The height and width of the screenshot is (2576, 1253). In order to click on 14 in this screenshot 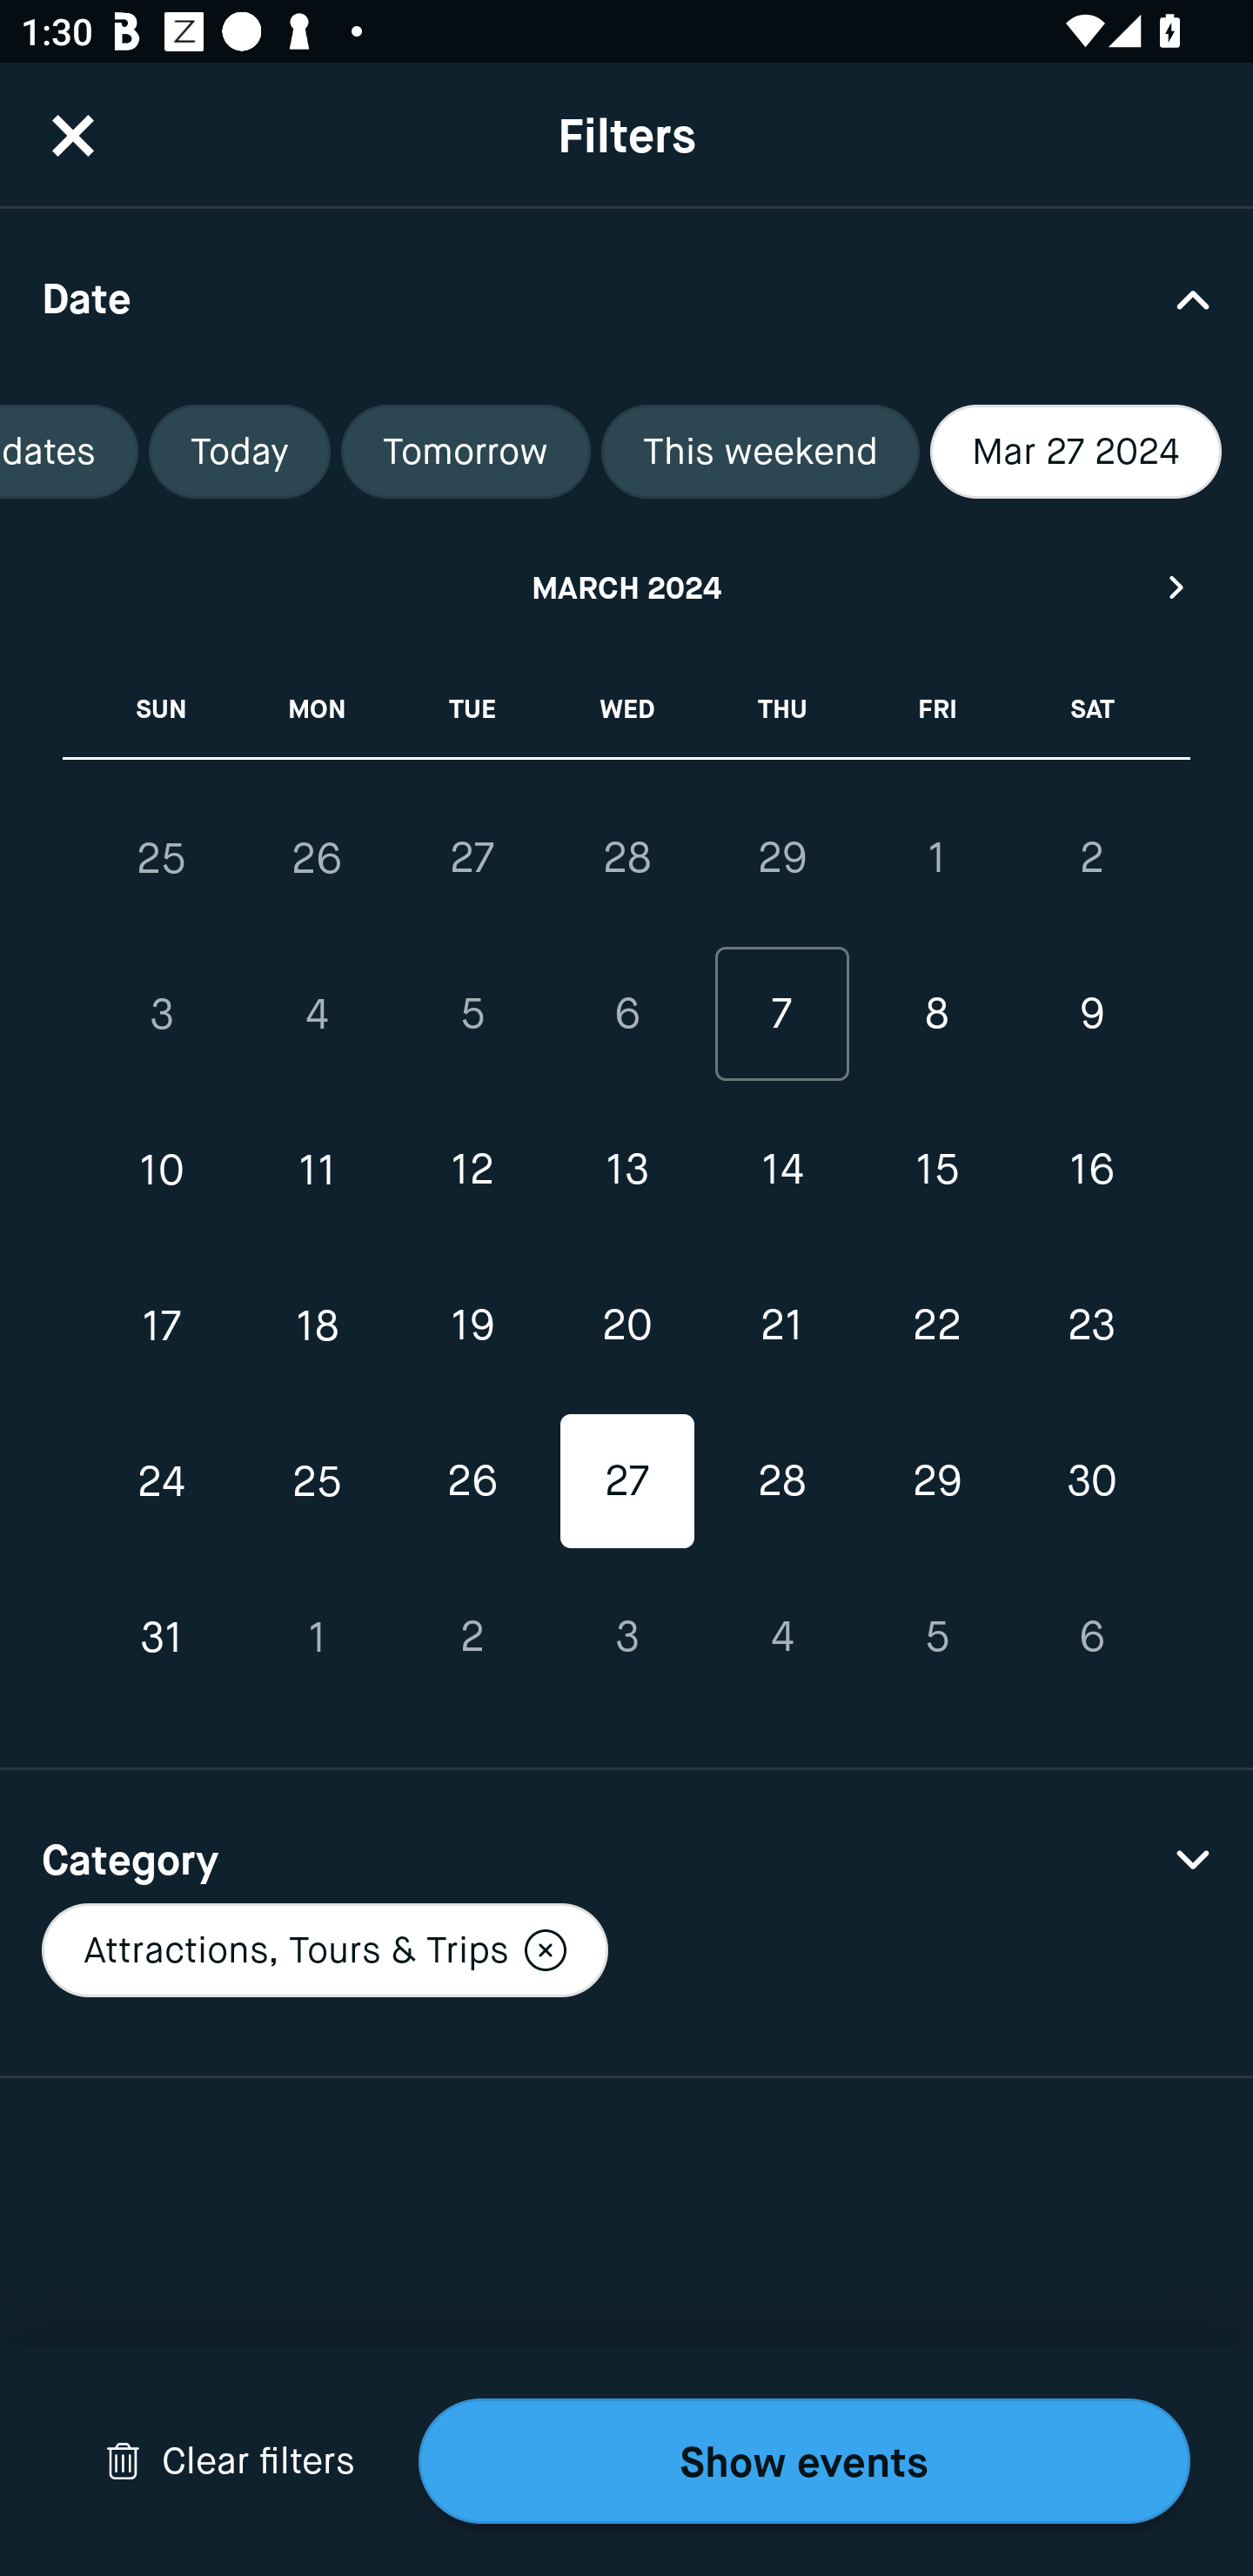, I will do `click(781, 1170)`.